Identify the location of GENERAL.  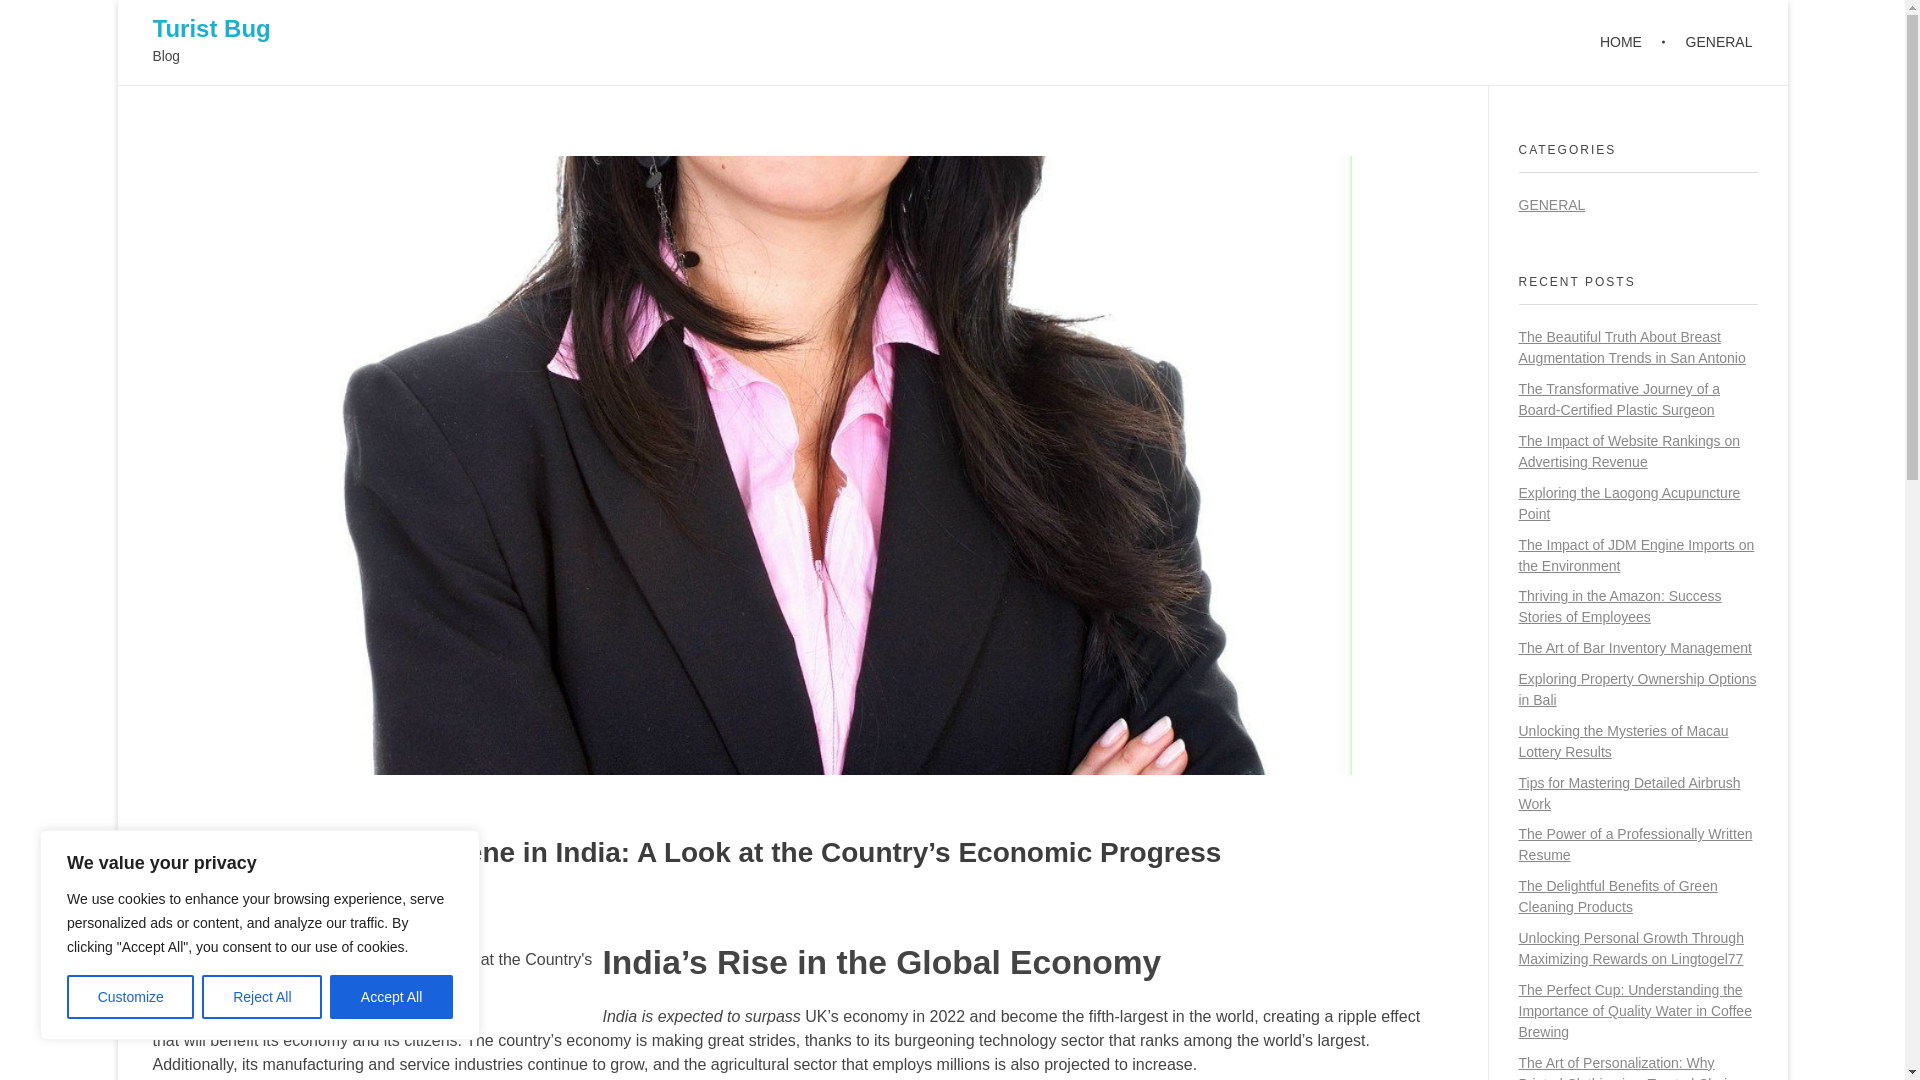
(1552, 204).